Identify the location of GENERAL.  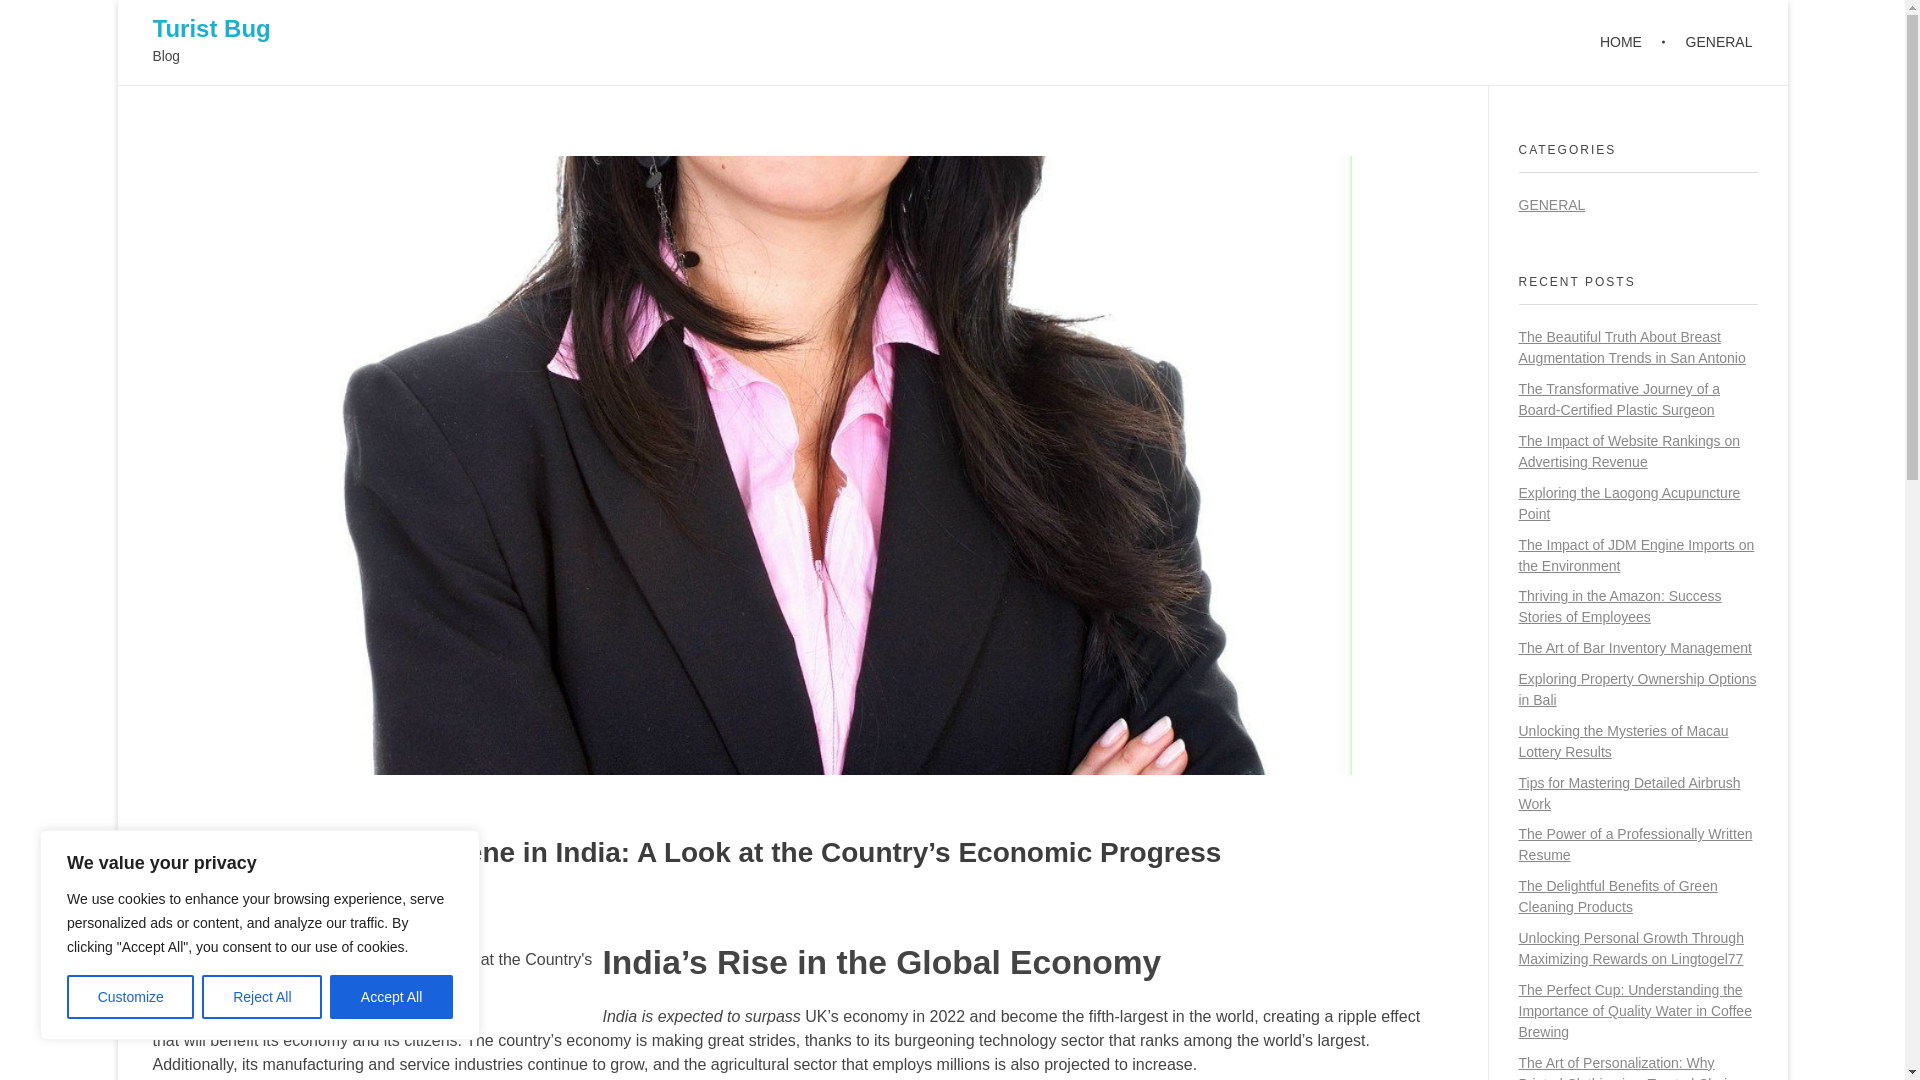
(1552, 204).